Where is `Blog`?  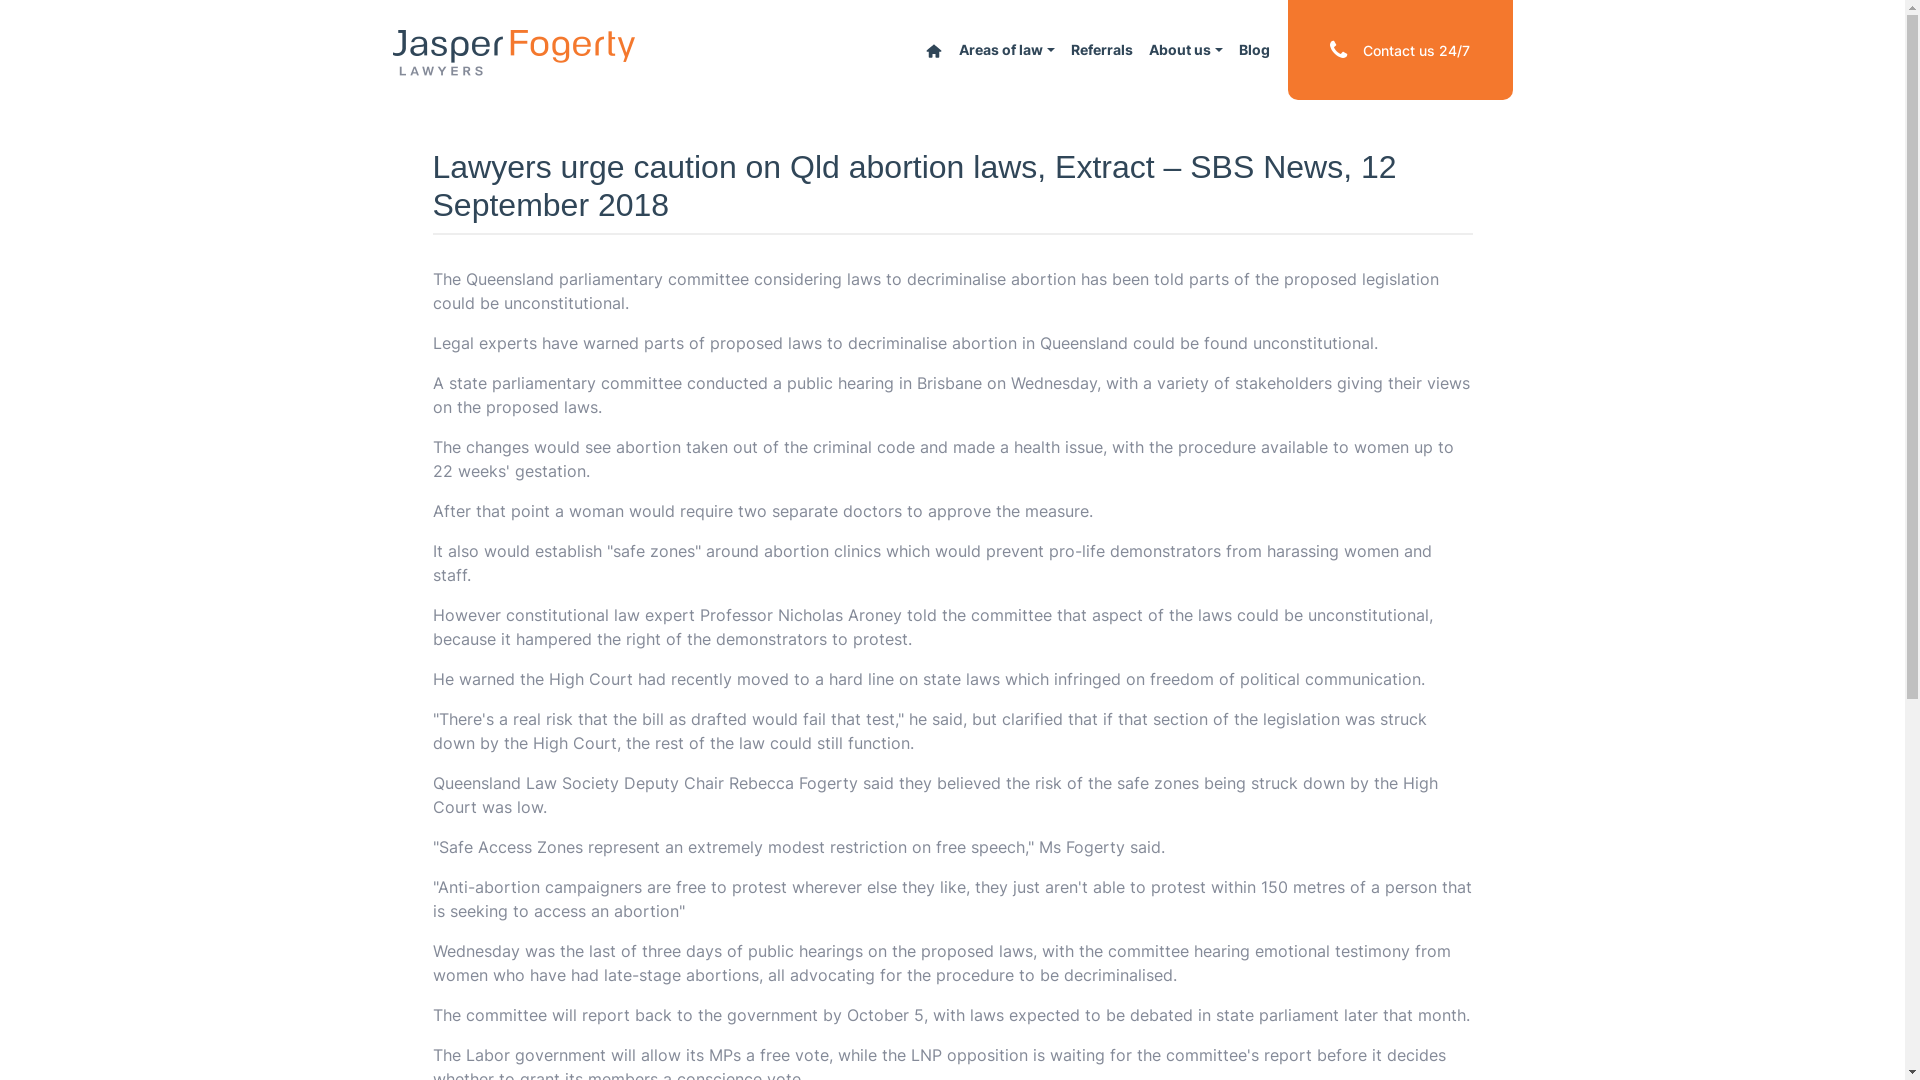
Blog is located at coordinates (1254, 50).